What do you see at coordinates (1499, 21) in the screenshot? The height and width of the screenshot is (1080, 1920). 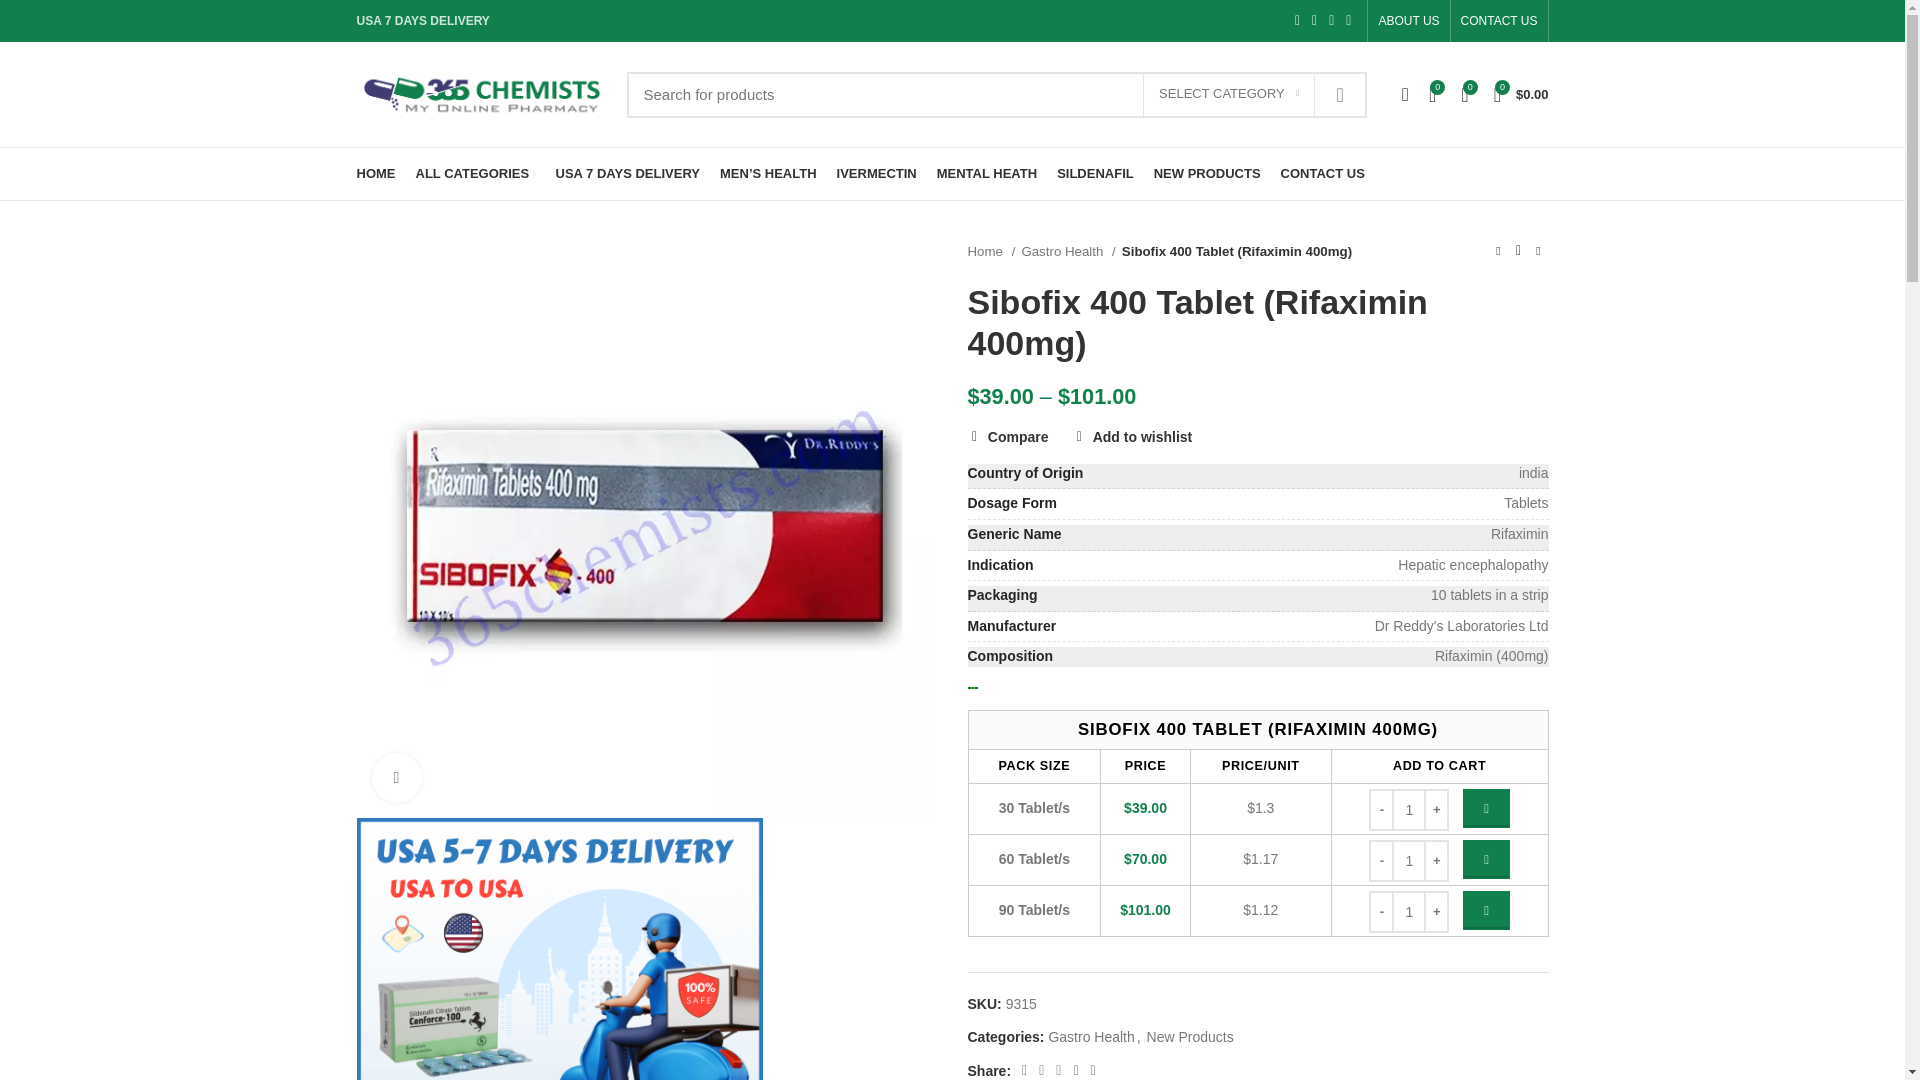 I see `CONTACT US` at bounding box center [1499, 21].